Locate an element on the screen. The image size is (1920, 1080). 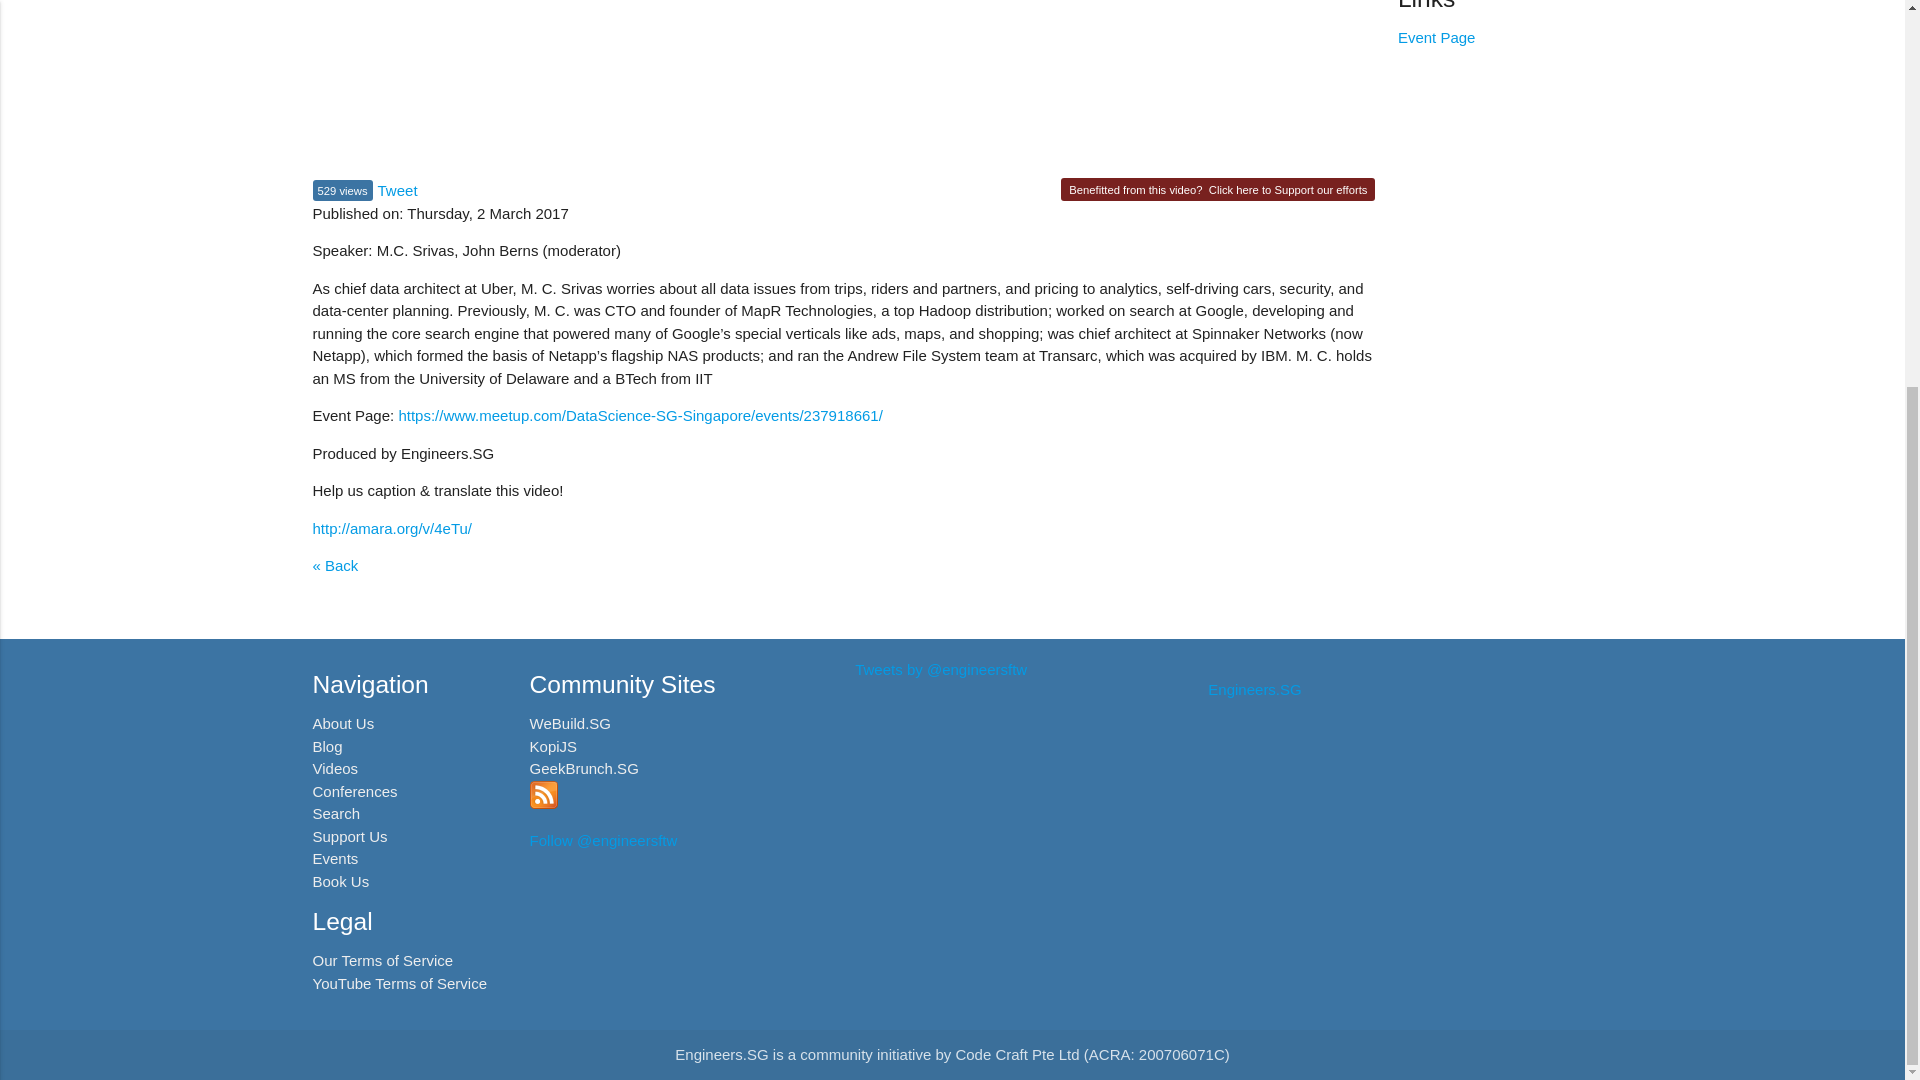
Conferences is located at coordinates (354, 792).